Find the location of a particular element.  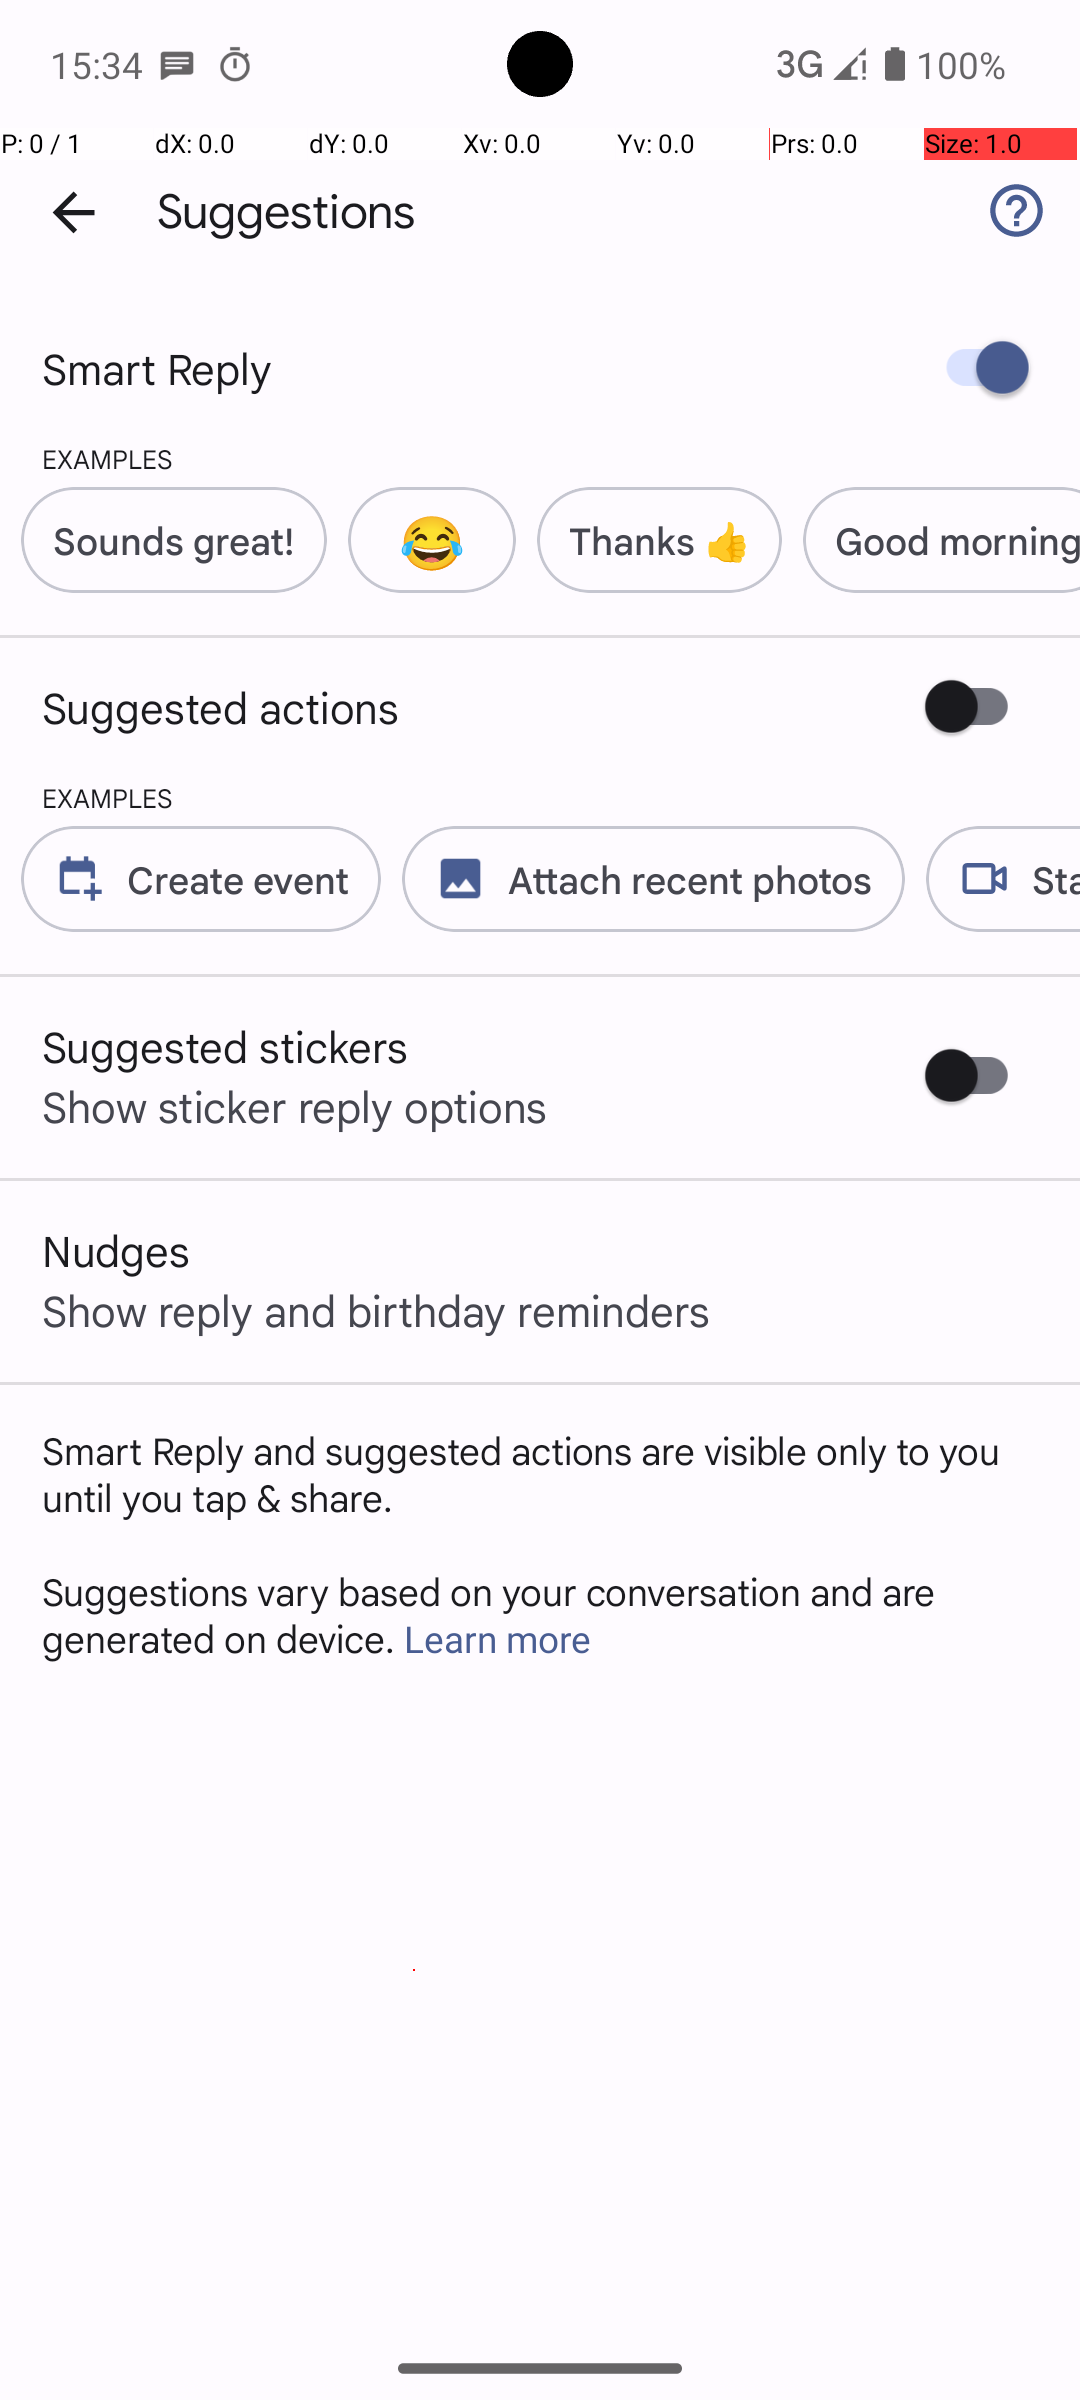

Attach recent photos is located at coordinates (642, 879).